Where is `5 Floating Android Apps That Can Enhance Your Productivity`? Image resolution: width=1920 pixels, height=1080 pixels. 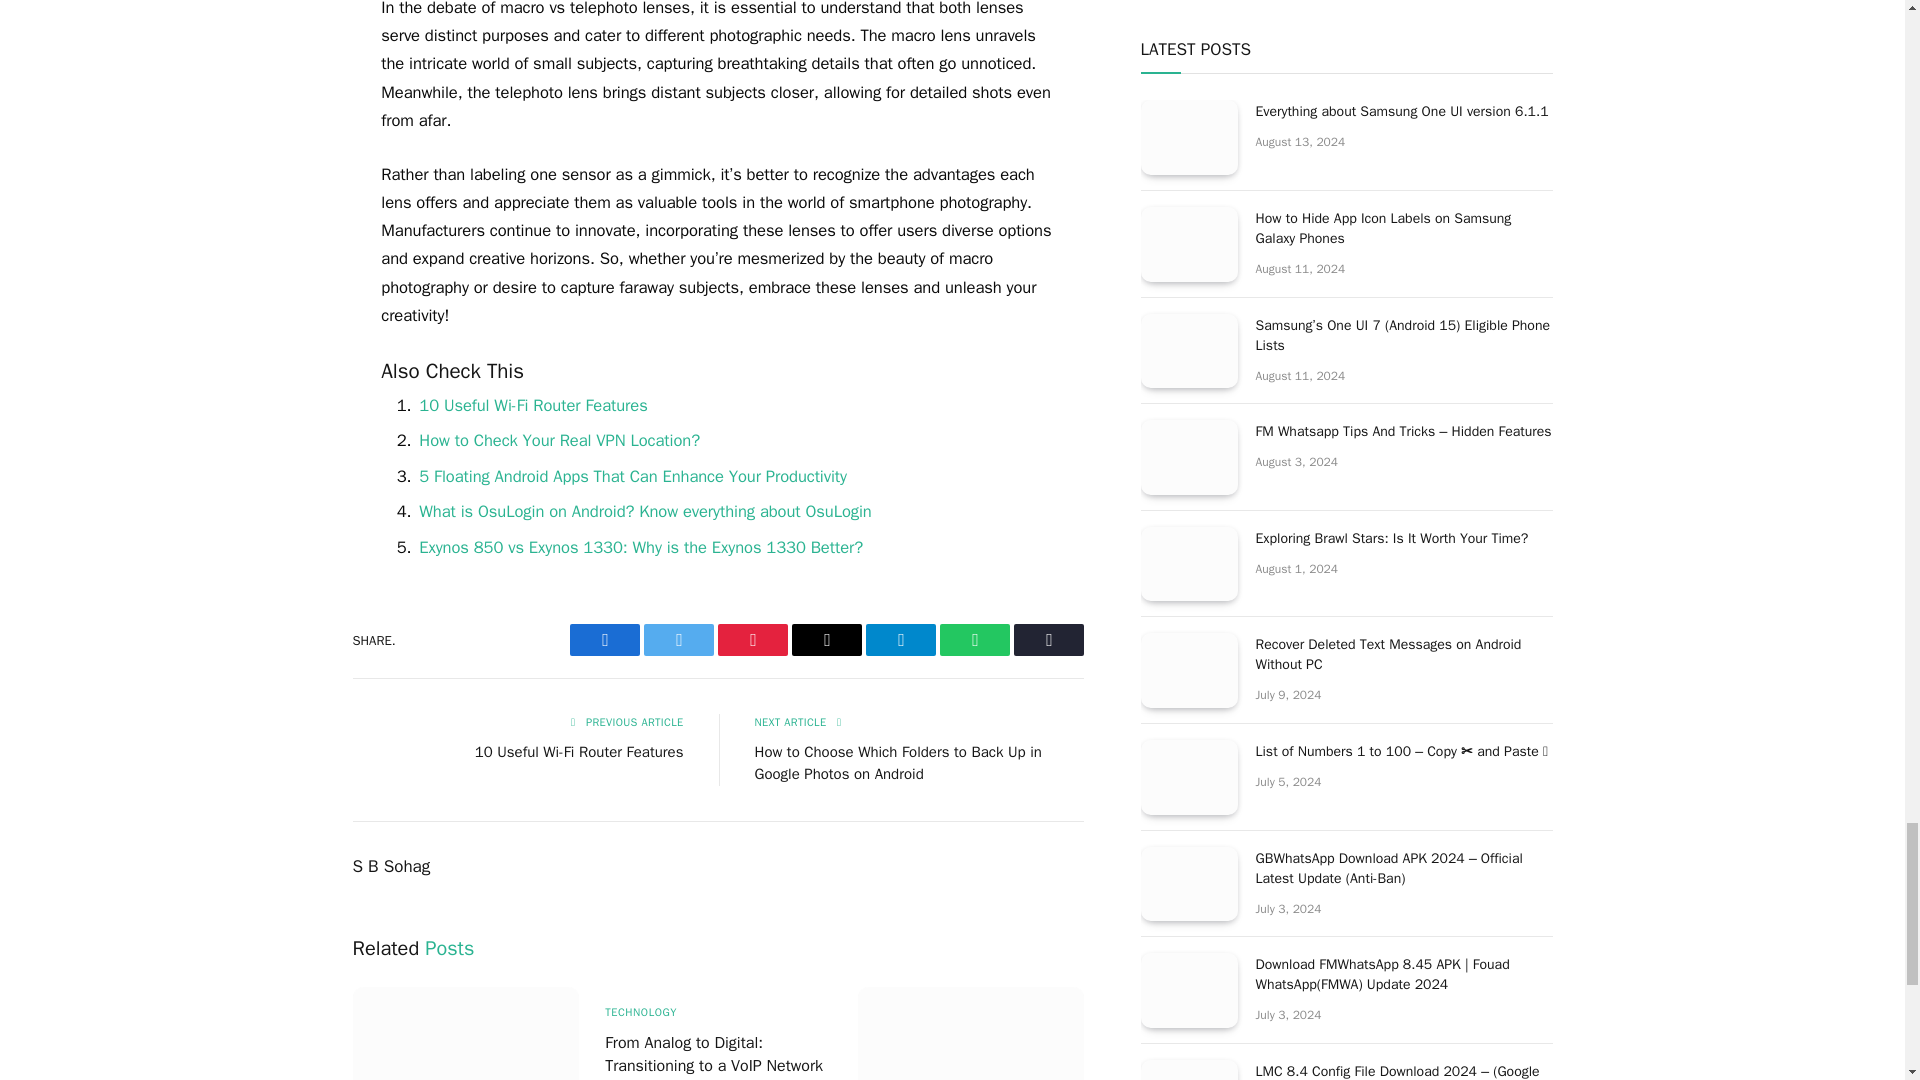 5 Floating Android Apps That Can Enhance Your Productivity is located at coordinates (632, 476).